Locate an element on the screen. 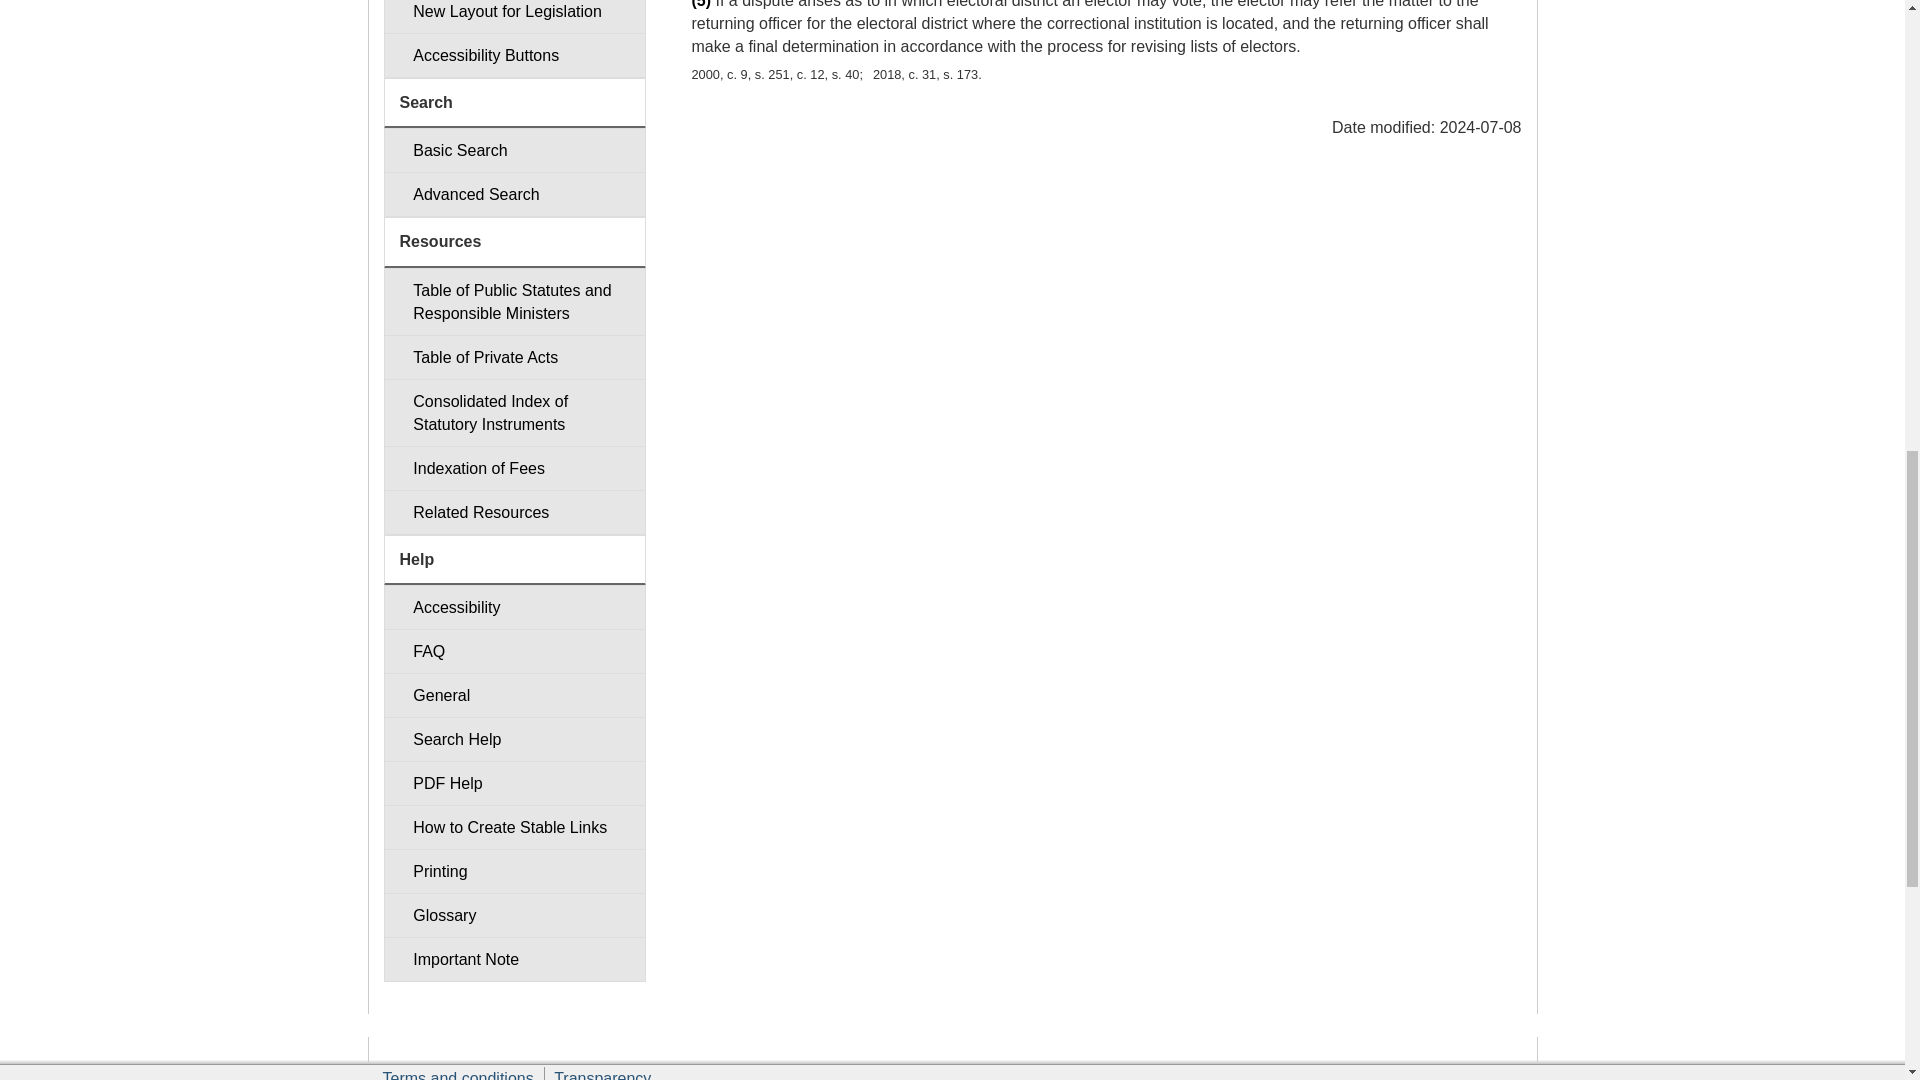 The width and height of the screenshot is (1920, 1080). Table of Private Acts is located at coordinates (514, 357).